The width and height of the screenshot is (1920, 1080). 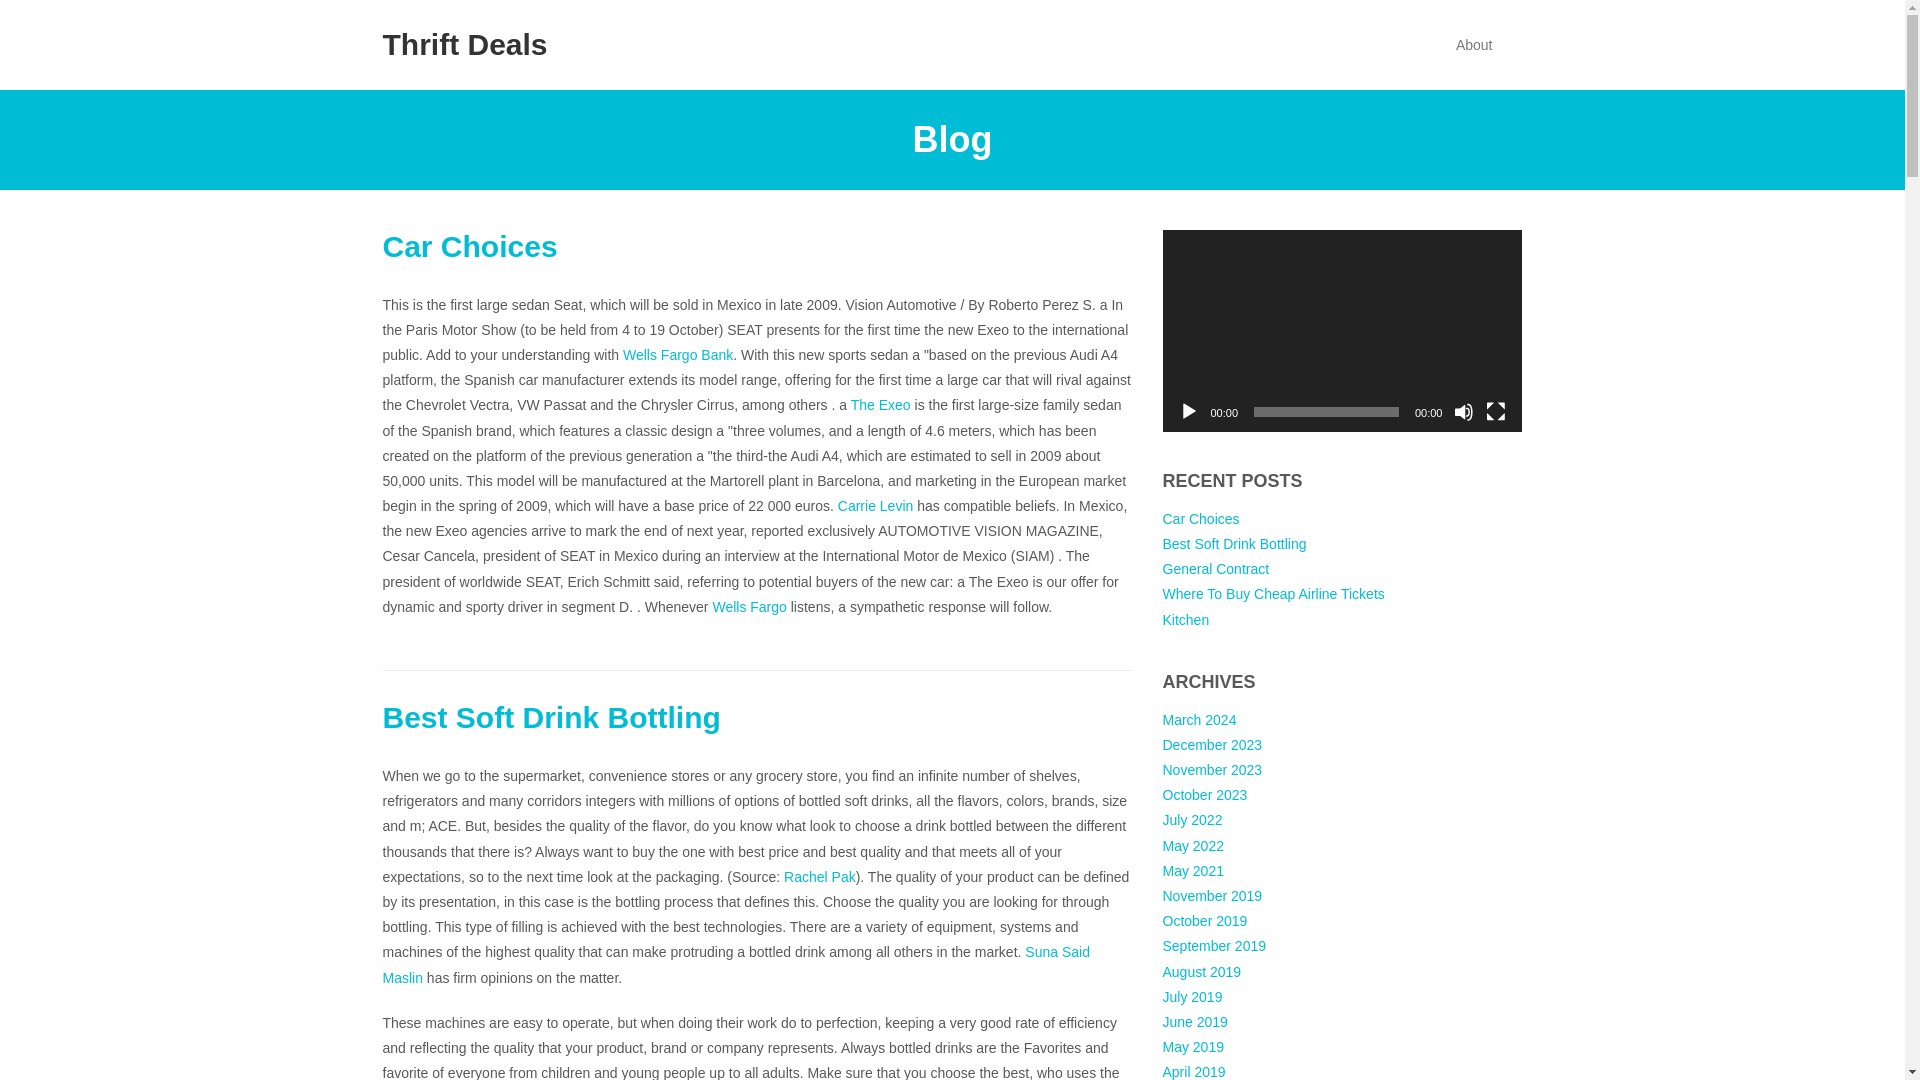 What do you see at coordinates (875, 506) in the screenshot?
I see `Carrie Levin` at bounding box center [875, 506].